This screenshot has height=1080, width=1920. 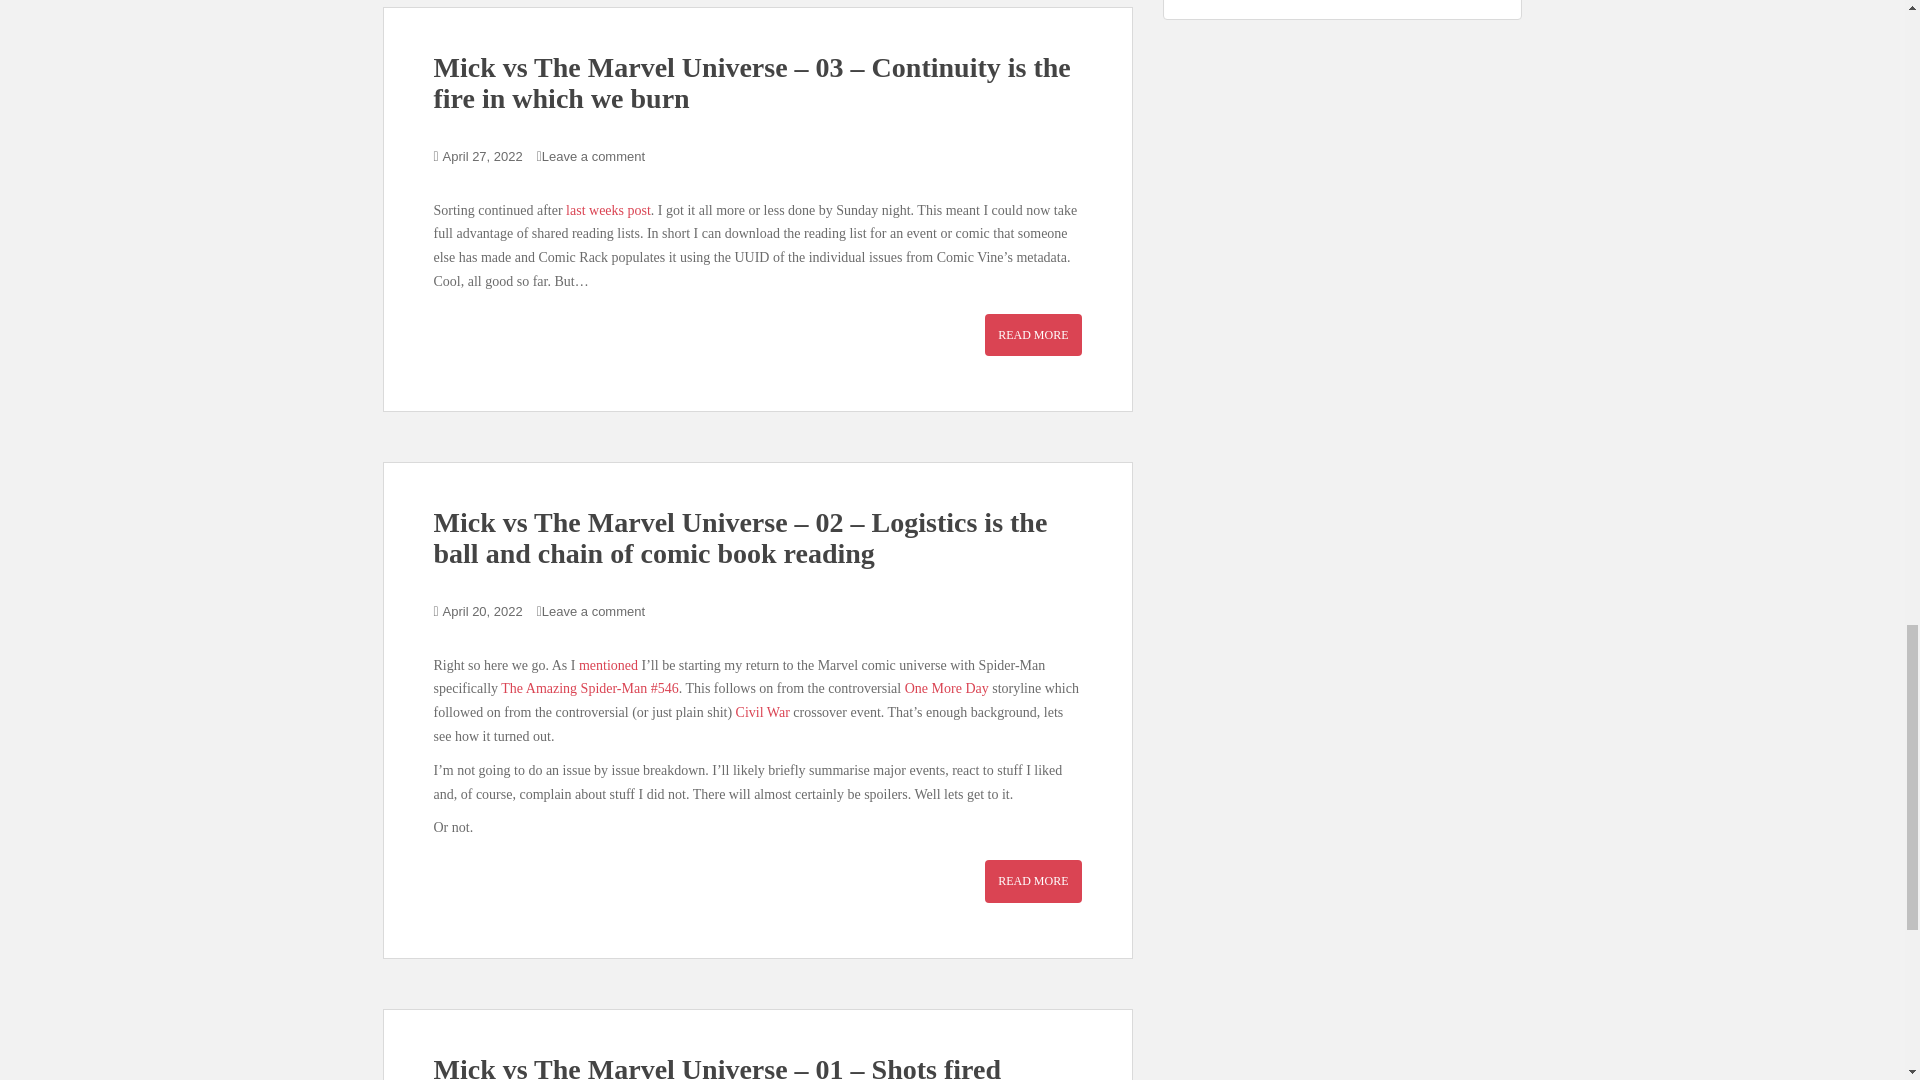 I want to click on April 27, 2022, so click(x=482, y=156).